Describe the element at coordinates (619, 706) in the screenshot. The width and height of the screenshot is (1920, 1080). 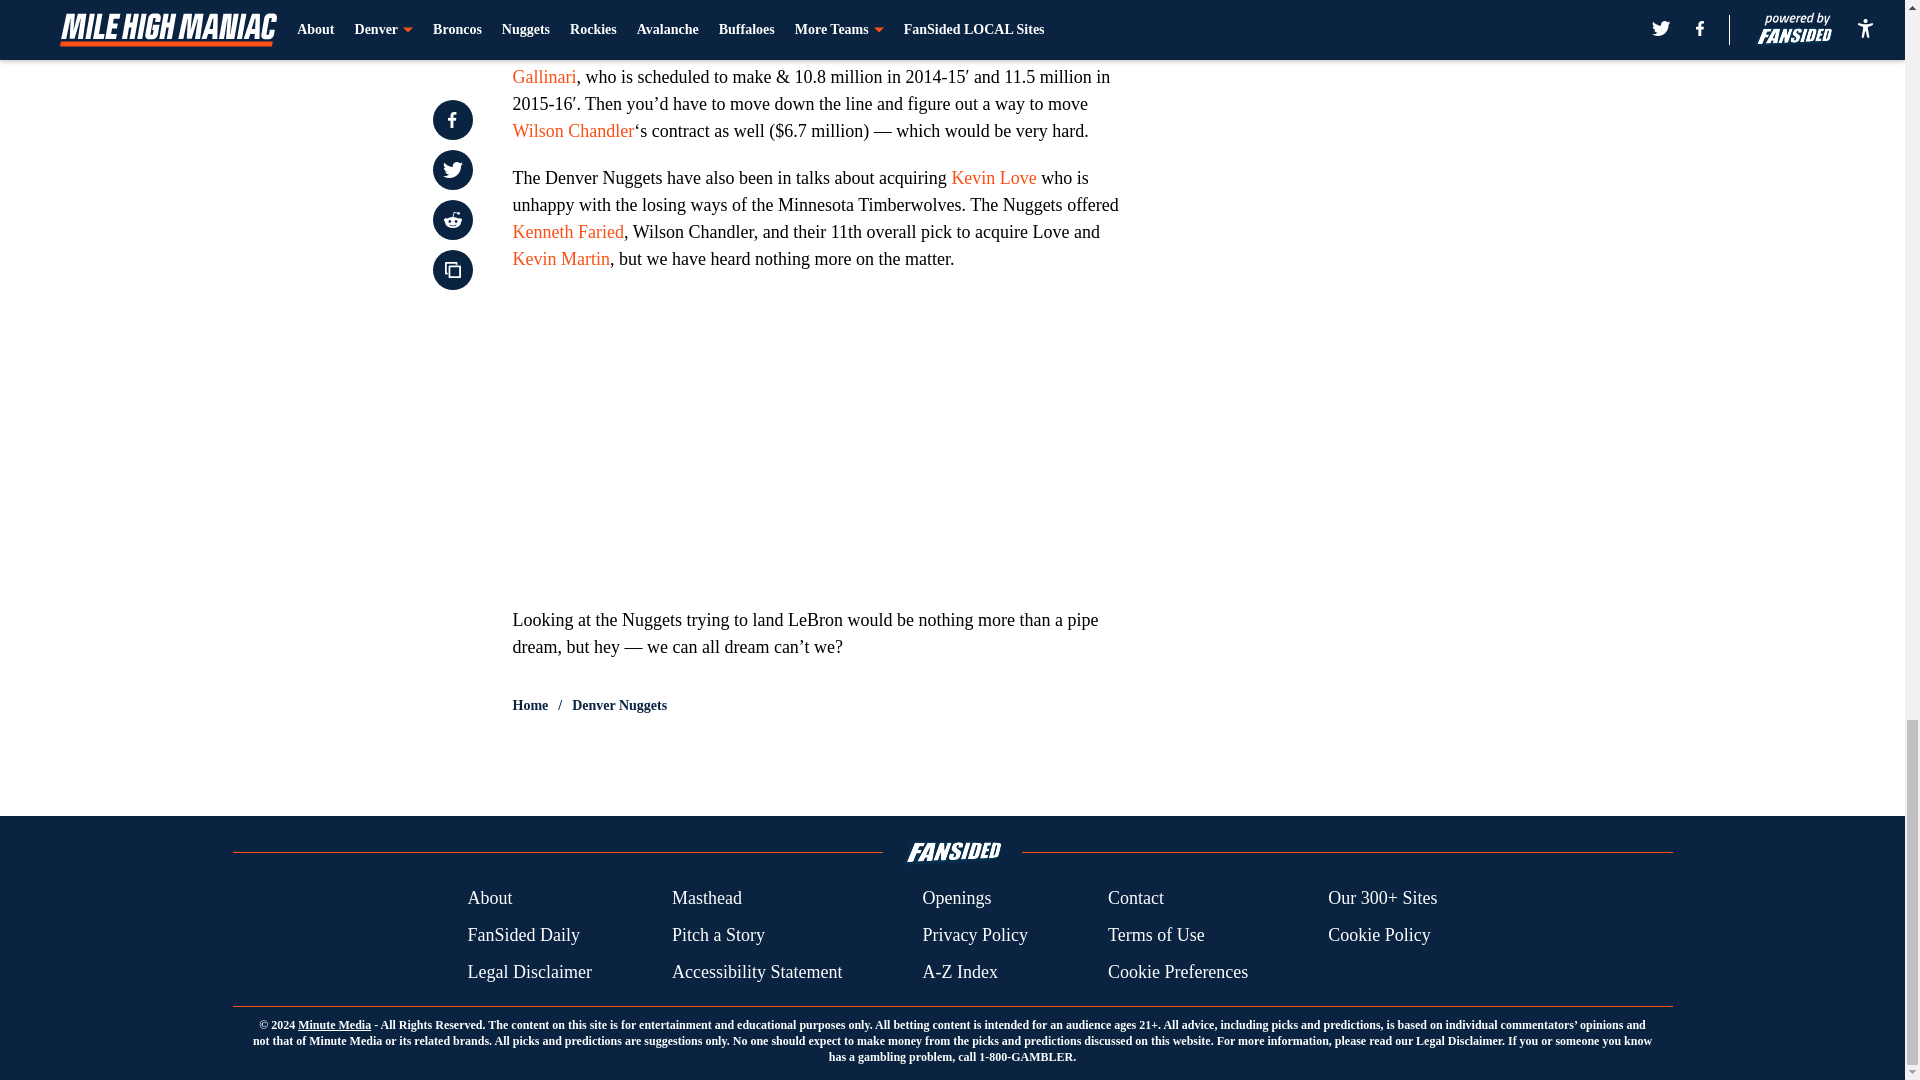
I see `Denver Nuggets` at that location.